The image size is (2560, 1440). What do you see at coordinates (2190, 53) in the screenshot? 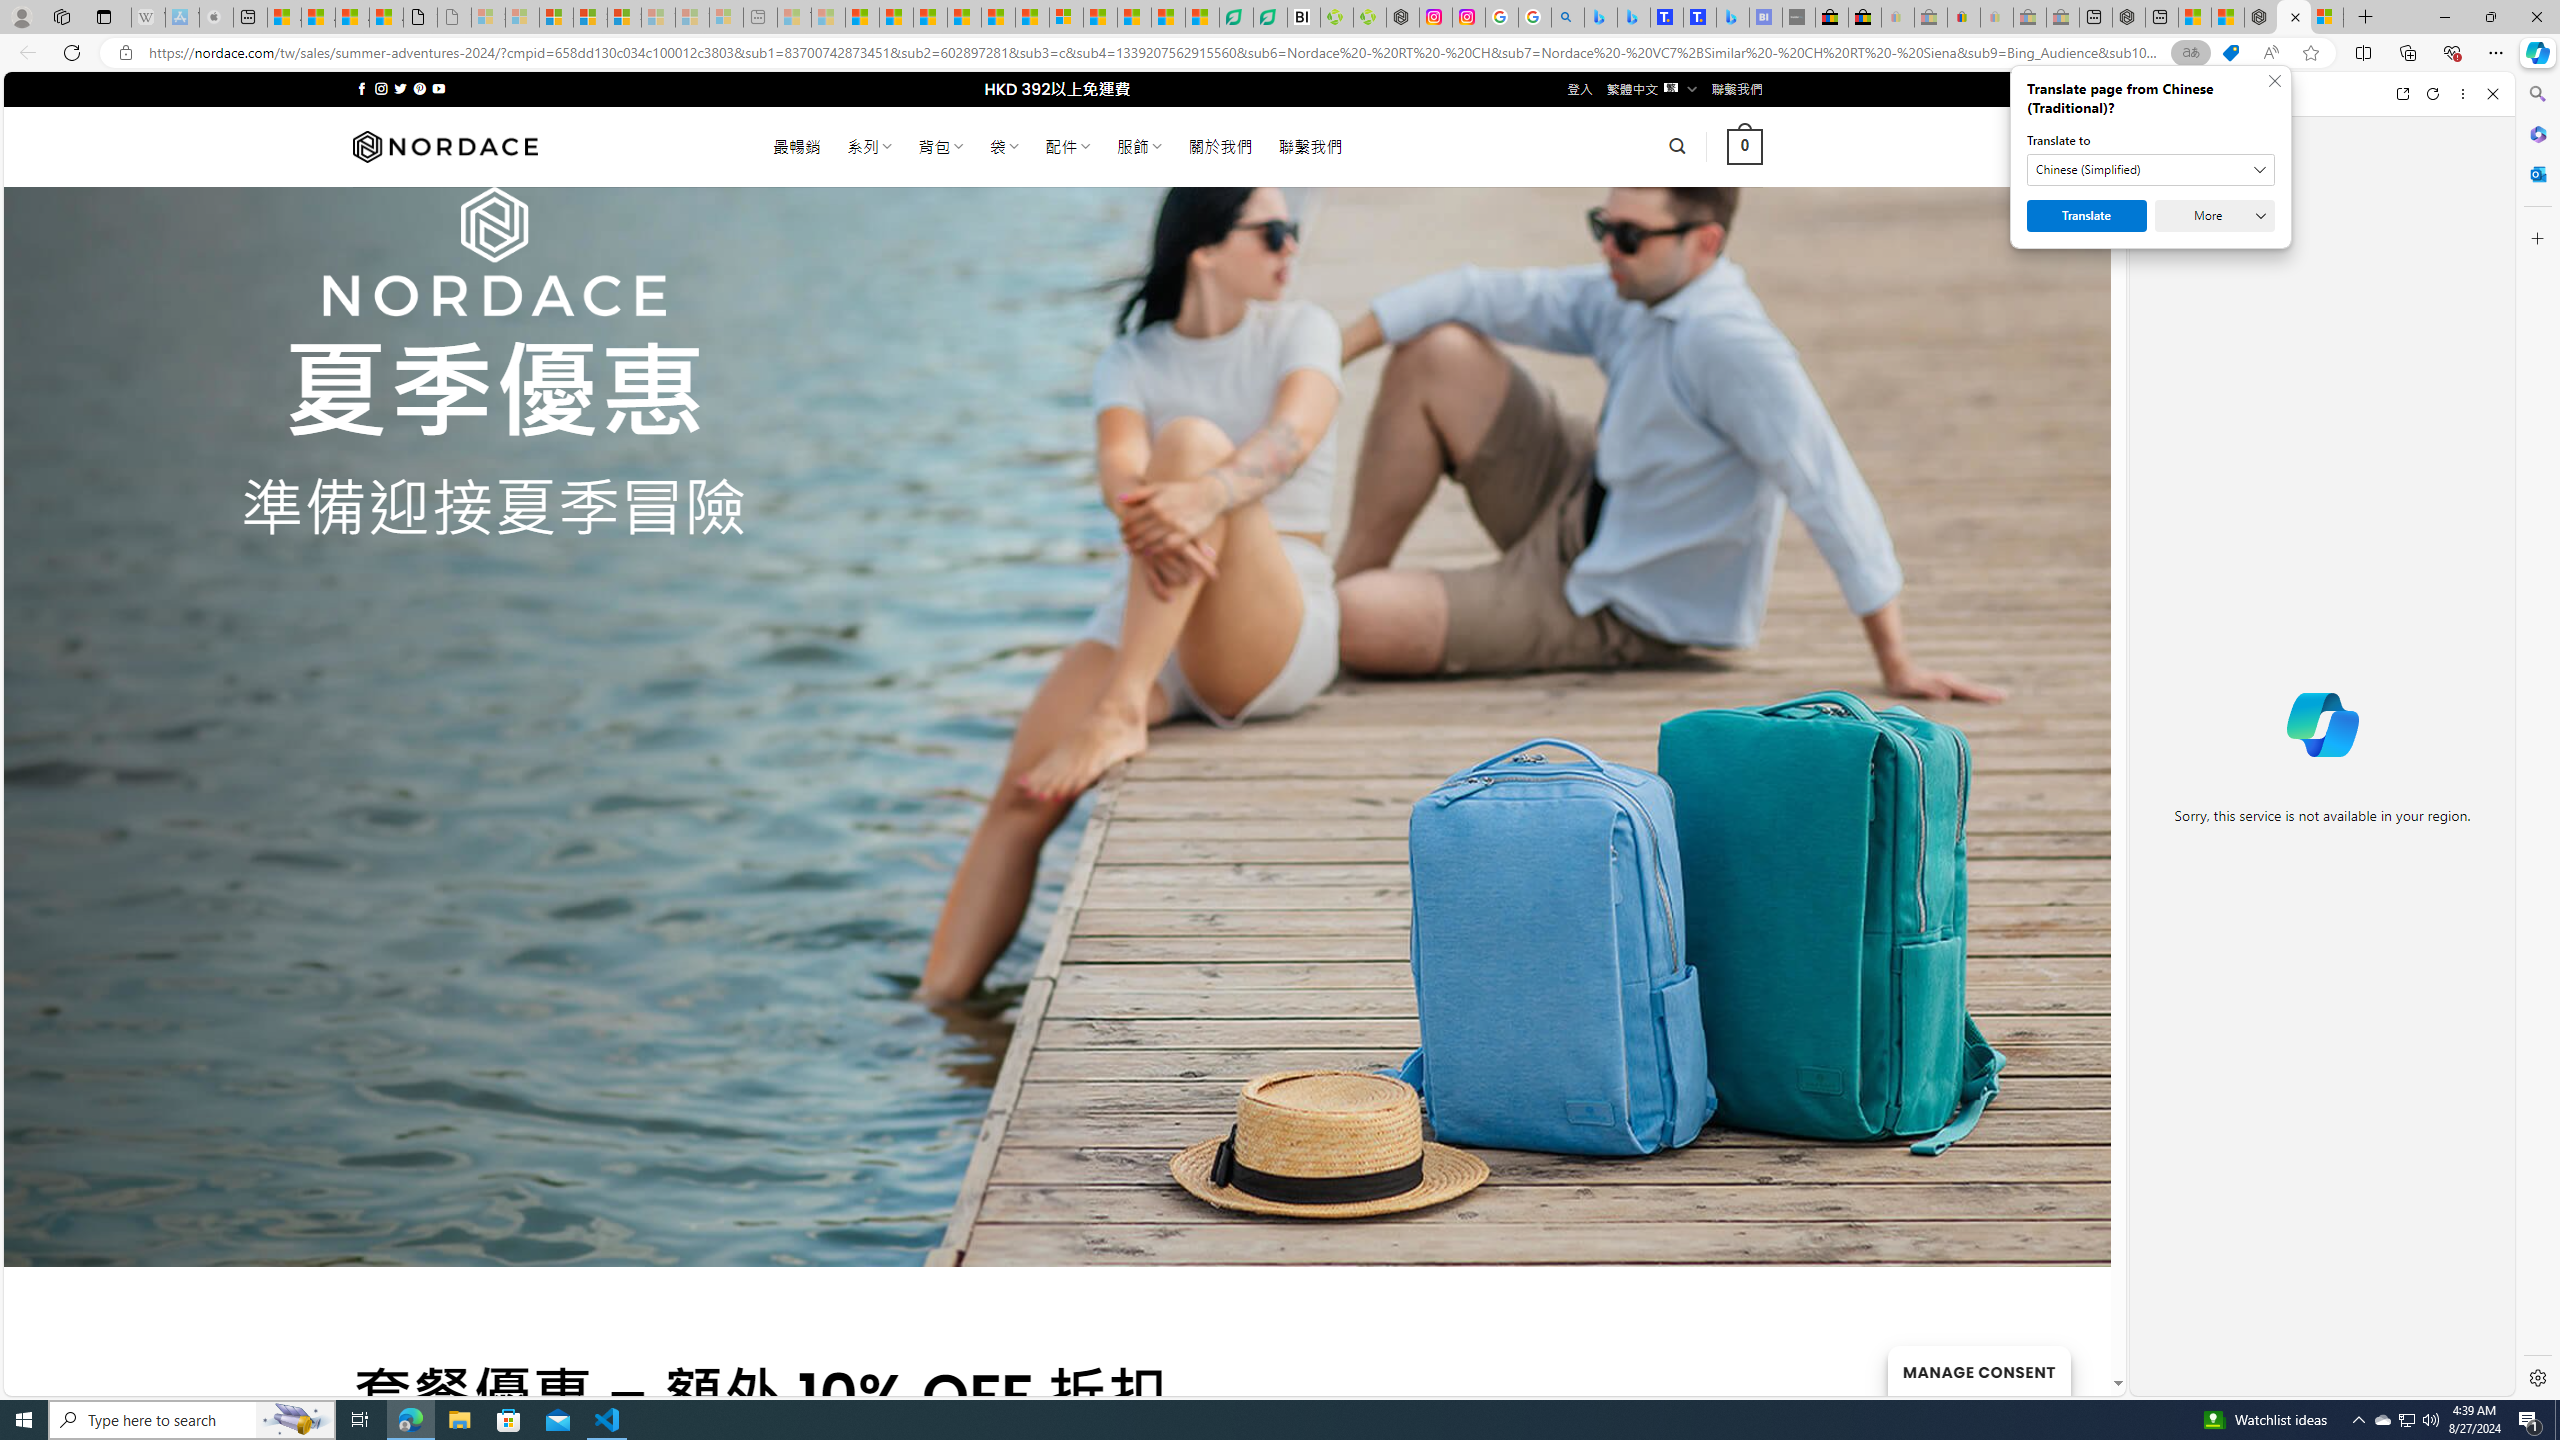
I see `Show translate options` at bounding box center [2190, 53].